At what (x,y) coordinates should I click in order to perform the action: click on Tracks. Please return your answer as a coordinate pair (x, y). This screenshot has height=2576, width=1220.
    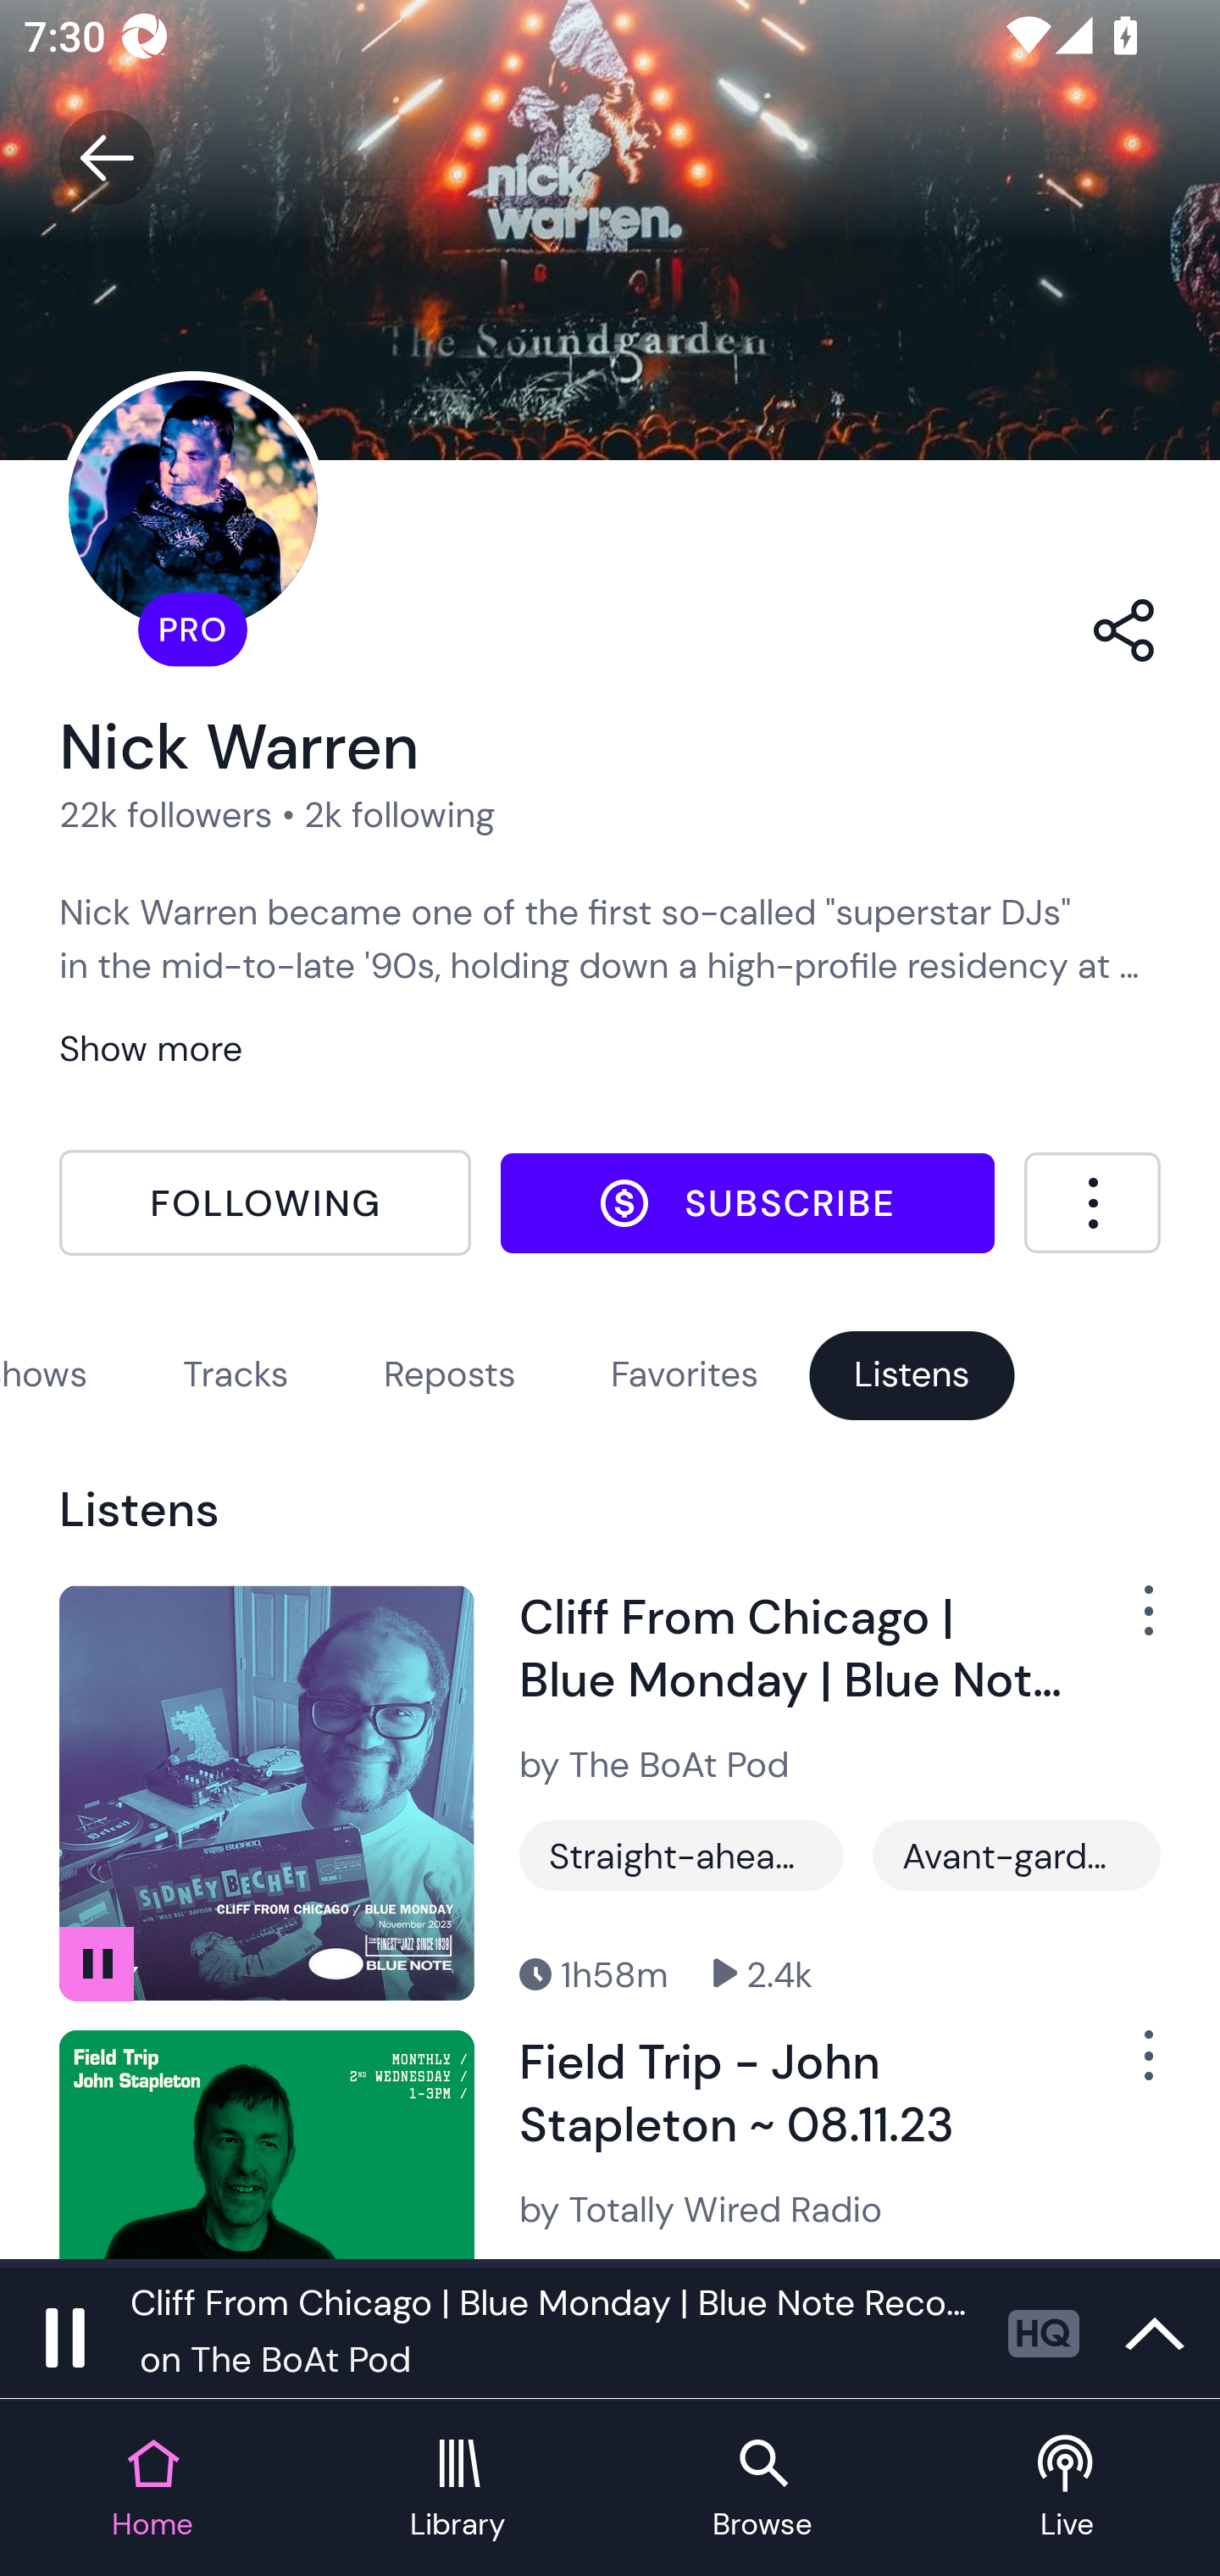
    Looking at the image, I should click on (236, 1374).